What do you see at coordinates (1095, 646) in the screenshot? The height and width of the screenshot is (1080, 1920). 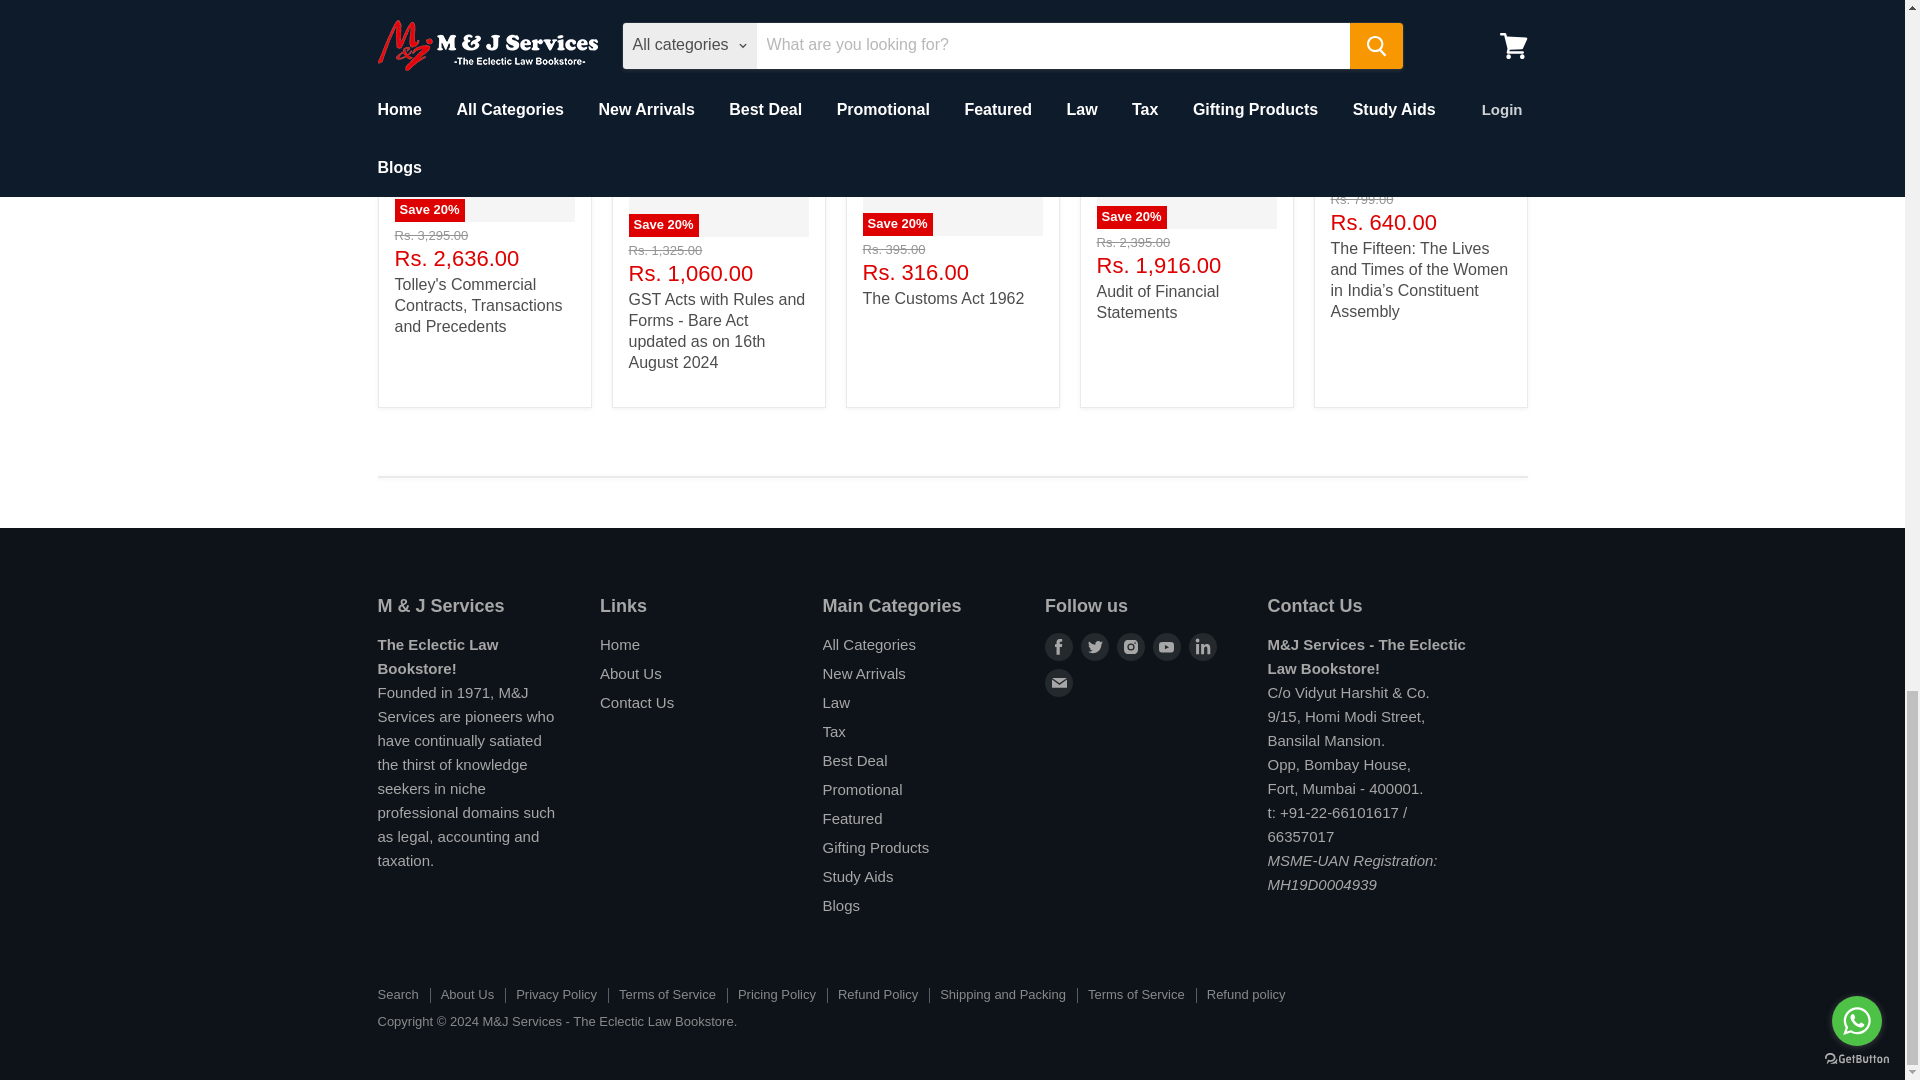 I see `Twitter` at bounding box center [1095, 646].